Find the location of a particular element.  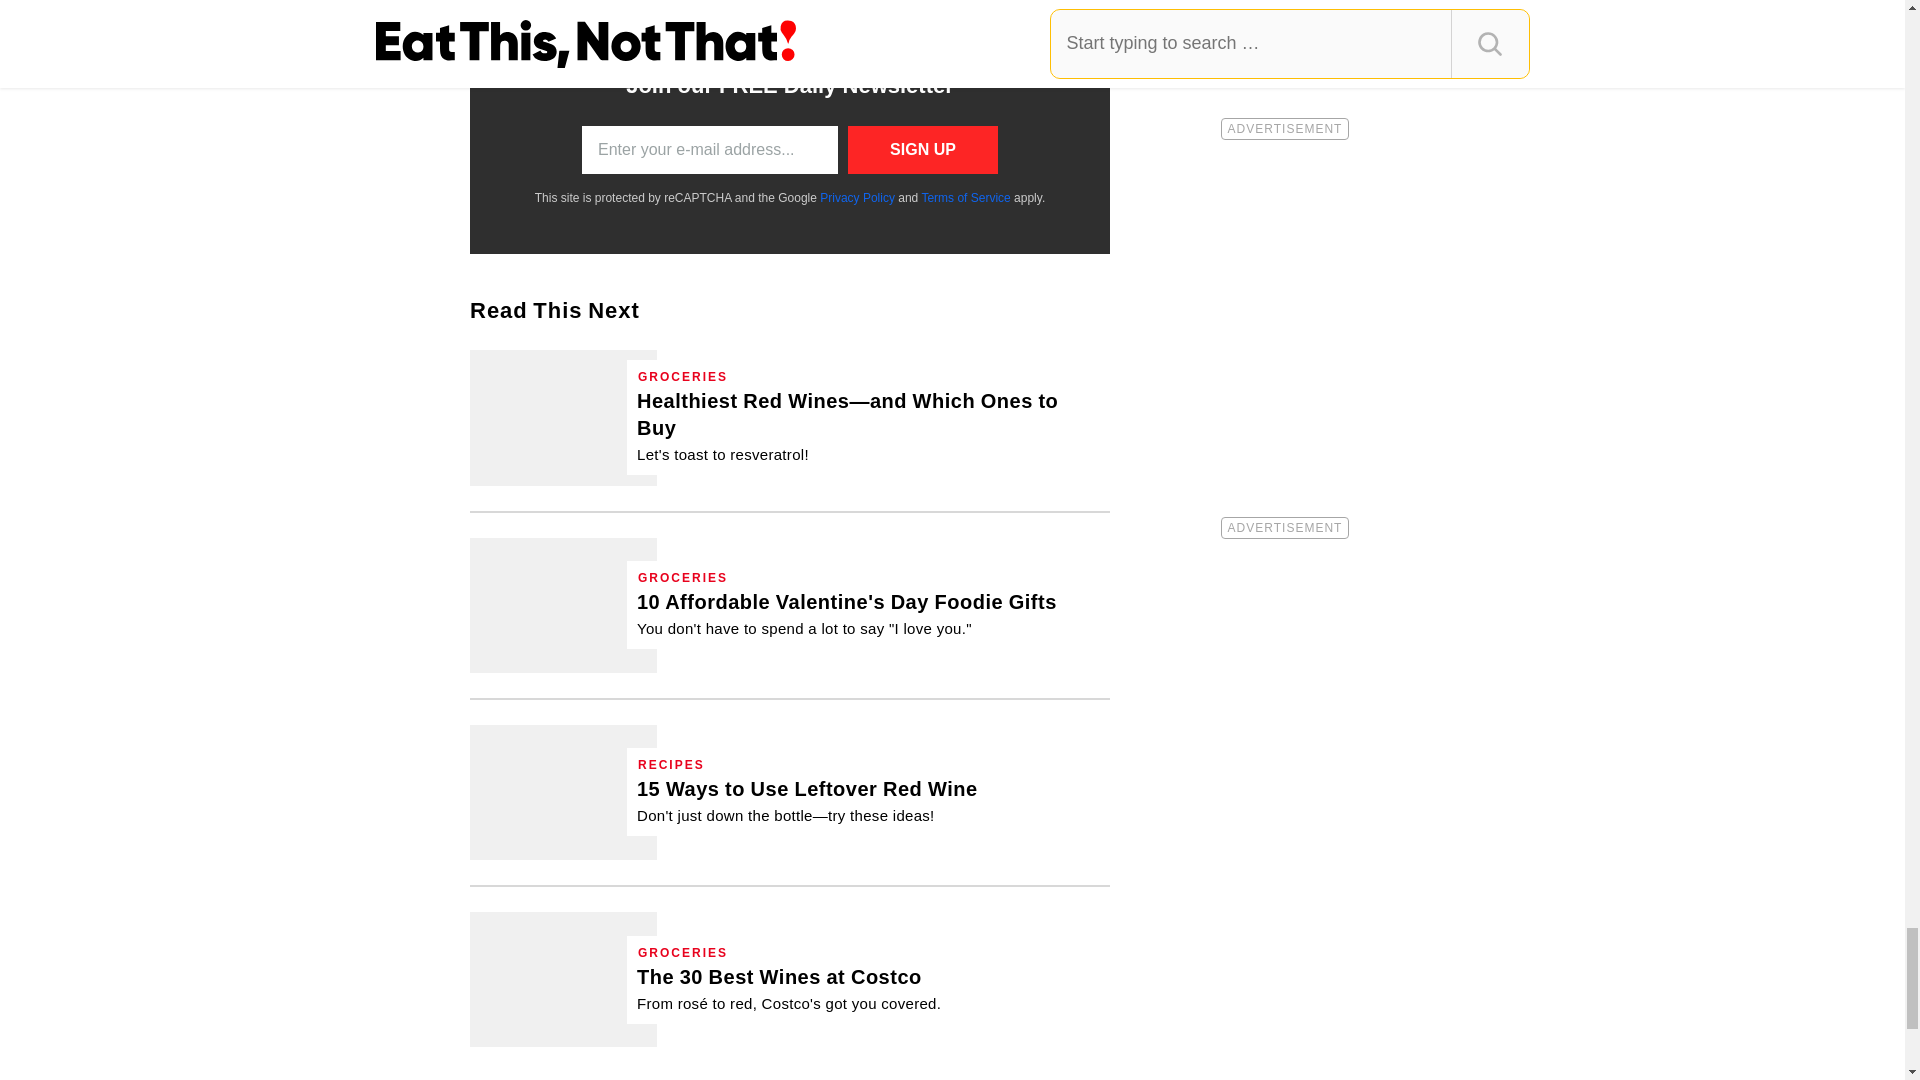

15 Clever Ways to Use Leftover Red Wine is located at coordinates (563, 792).